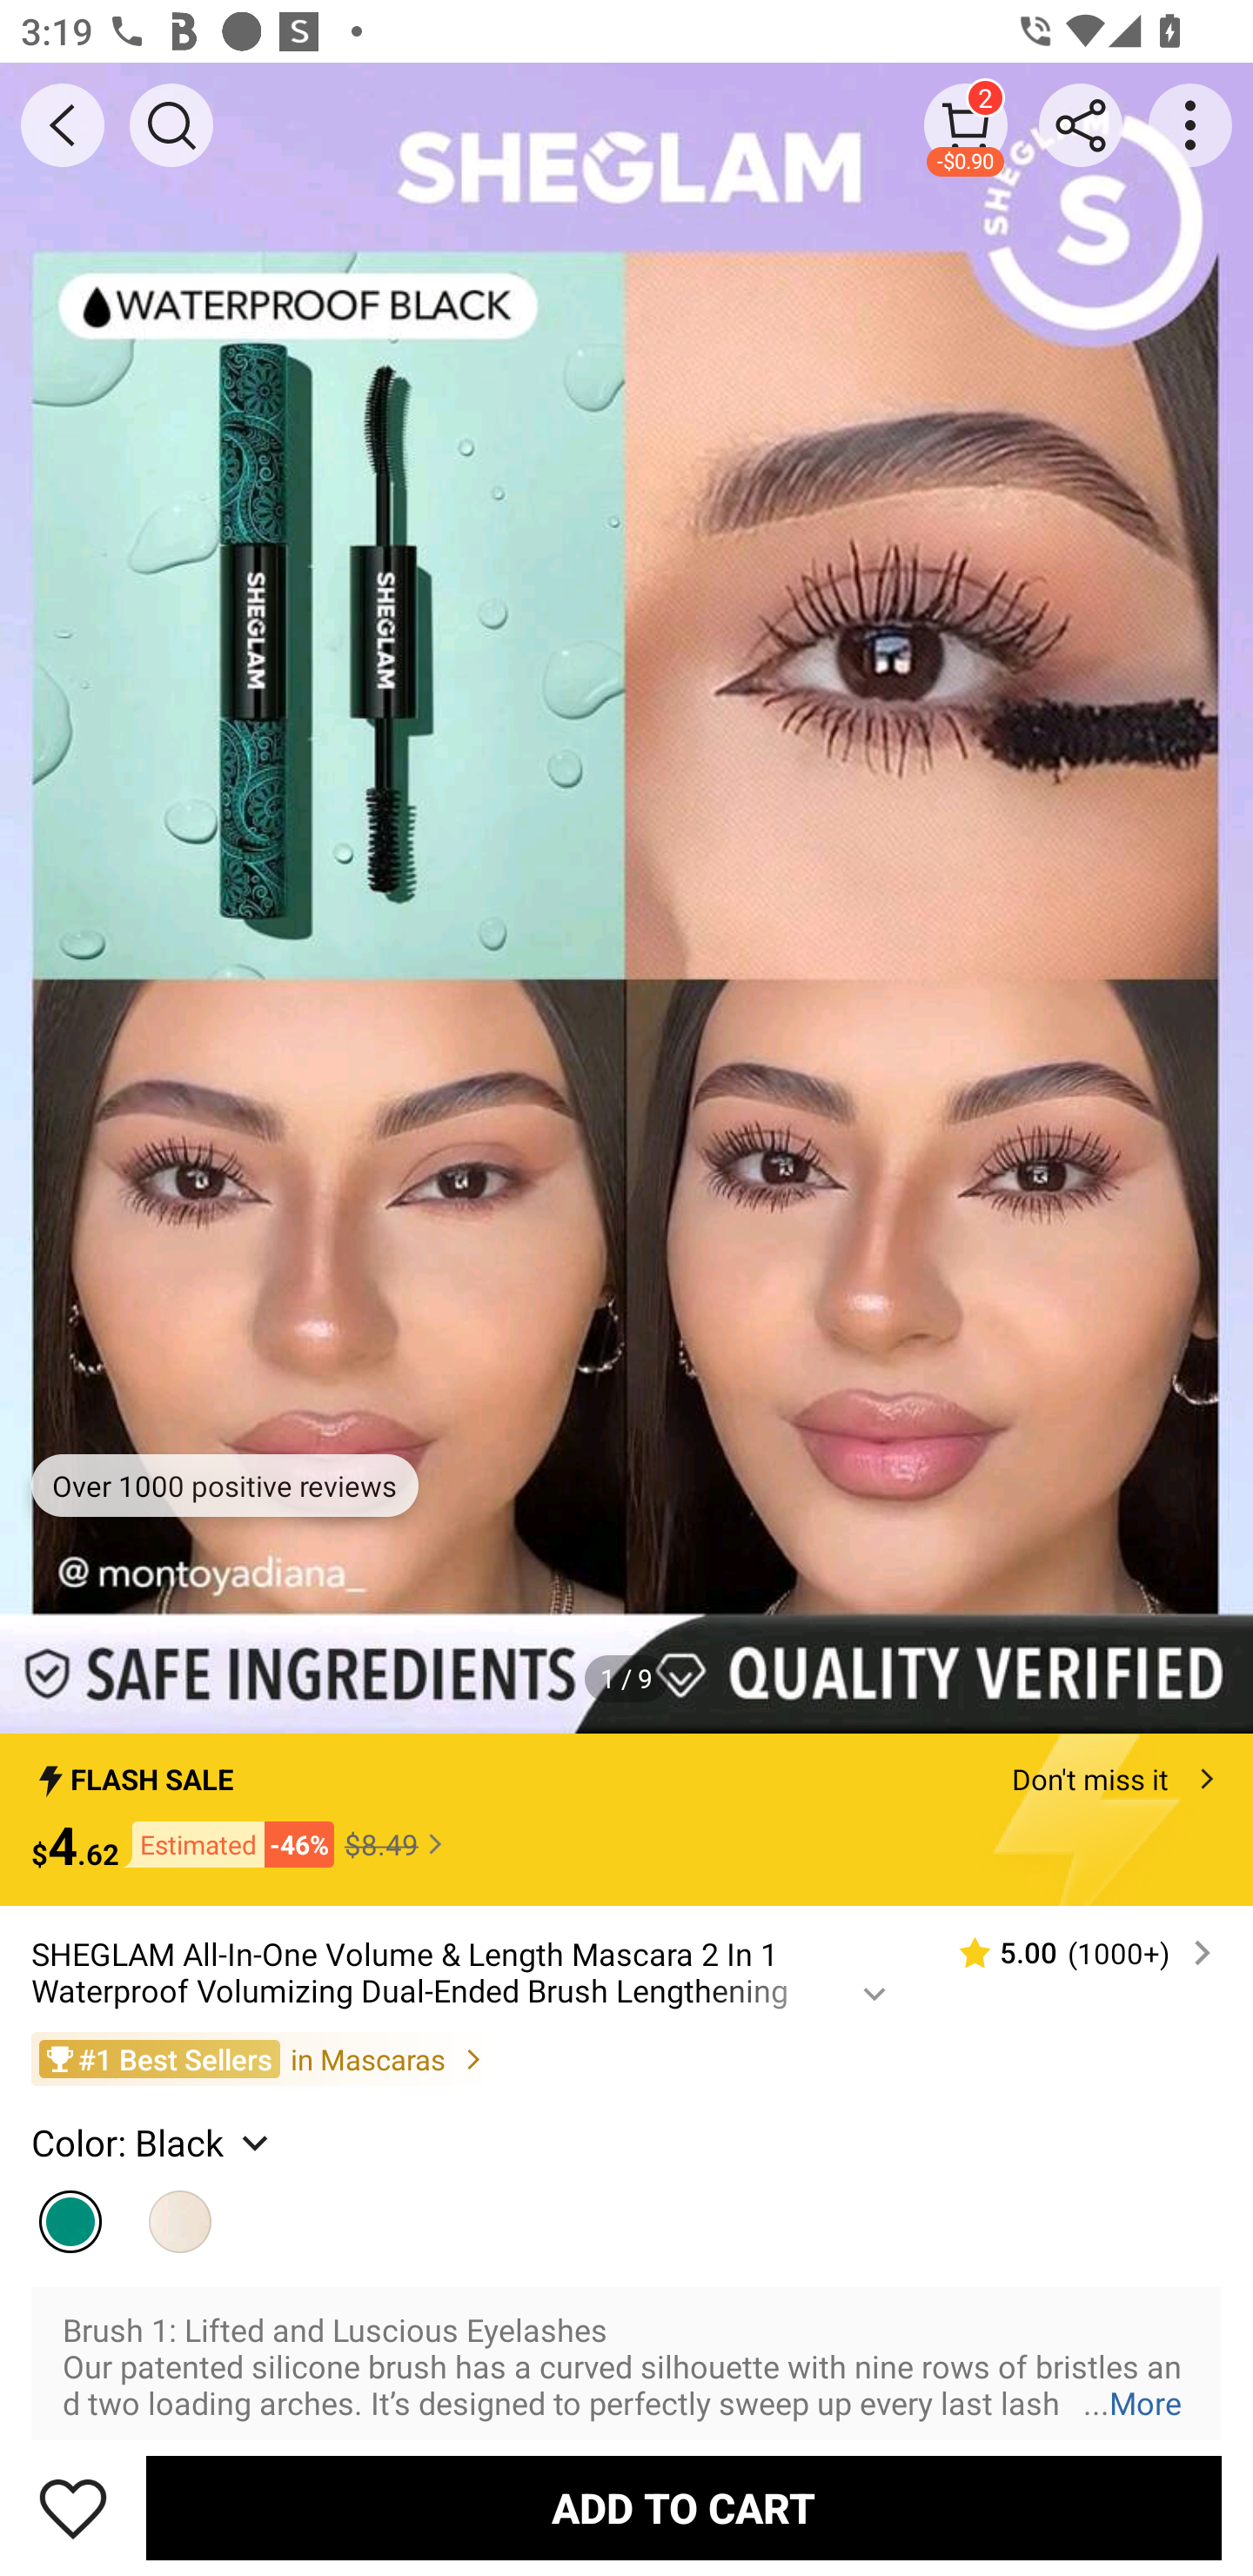  Describe the element at coordinates (626, 1770) in the screenshot. I see `FLASH SALE Don't miss it` at that location.